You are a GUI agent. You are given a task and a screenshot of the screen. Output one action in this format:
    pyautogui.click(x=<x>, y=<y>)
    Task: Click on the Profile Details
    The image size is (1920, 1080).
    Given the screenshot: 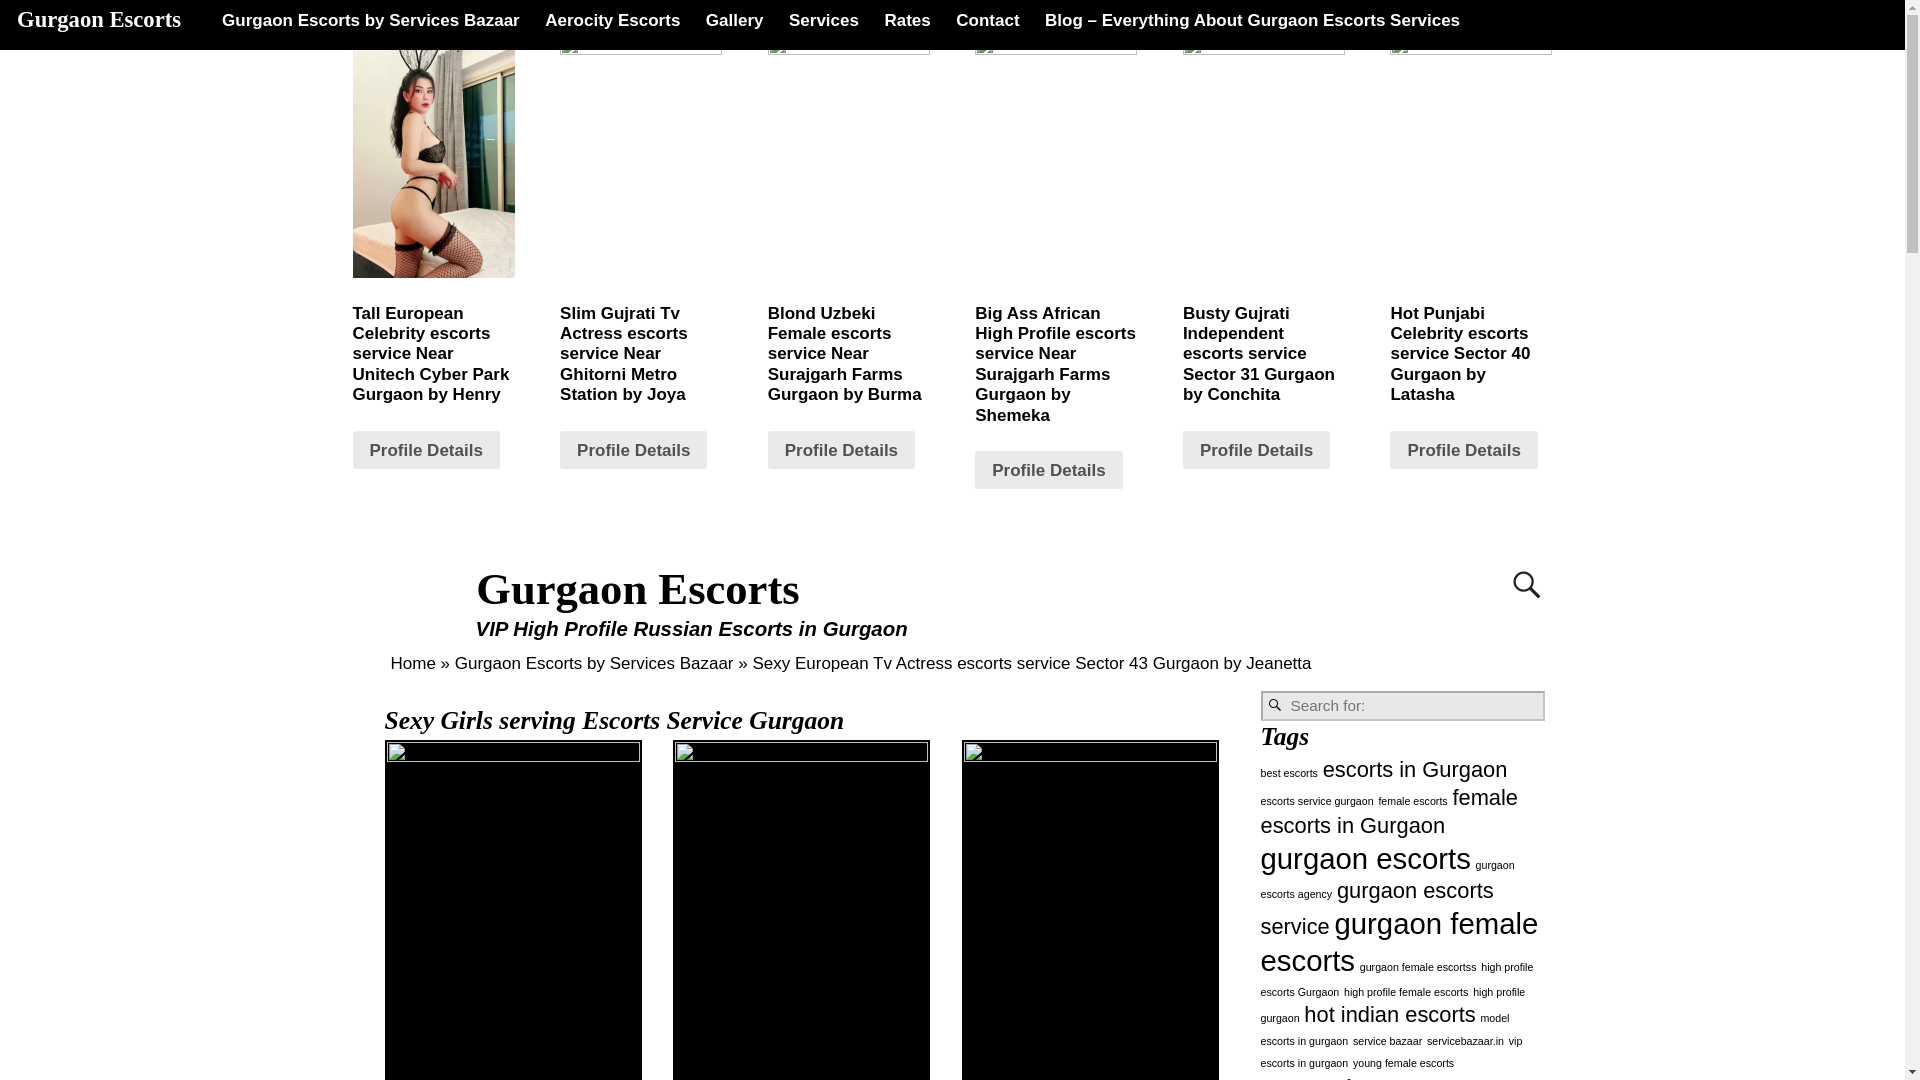 What is the action you would take?
    pyautogui.click(x=633, y=449)
    